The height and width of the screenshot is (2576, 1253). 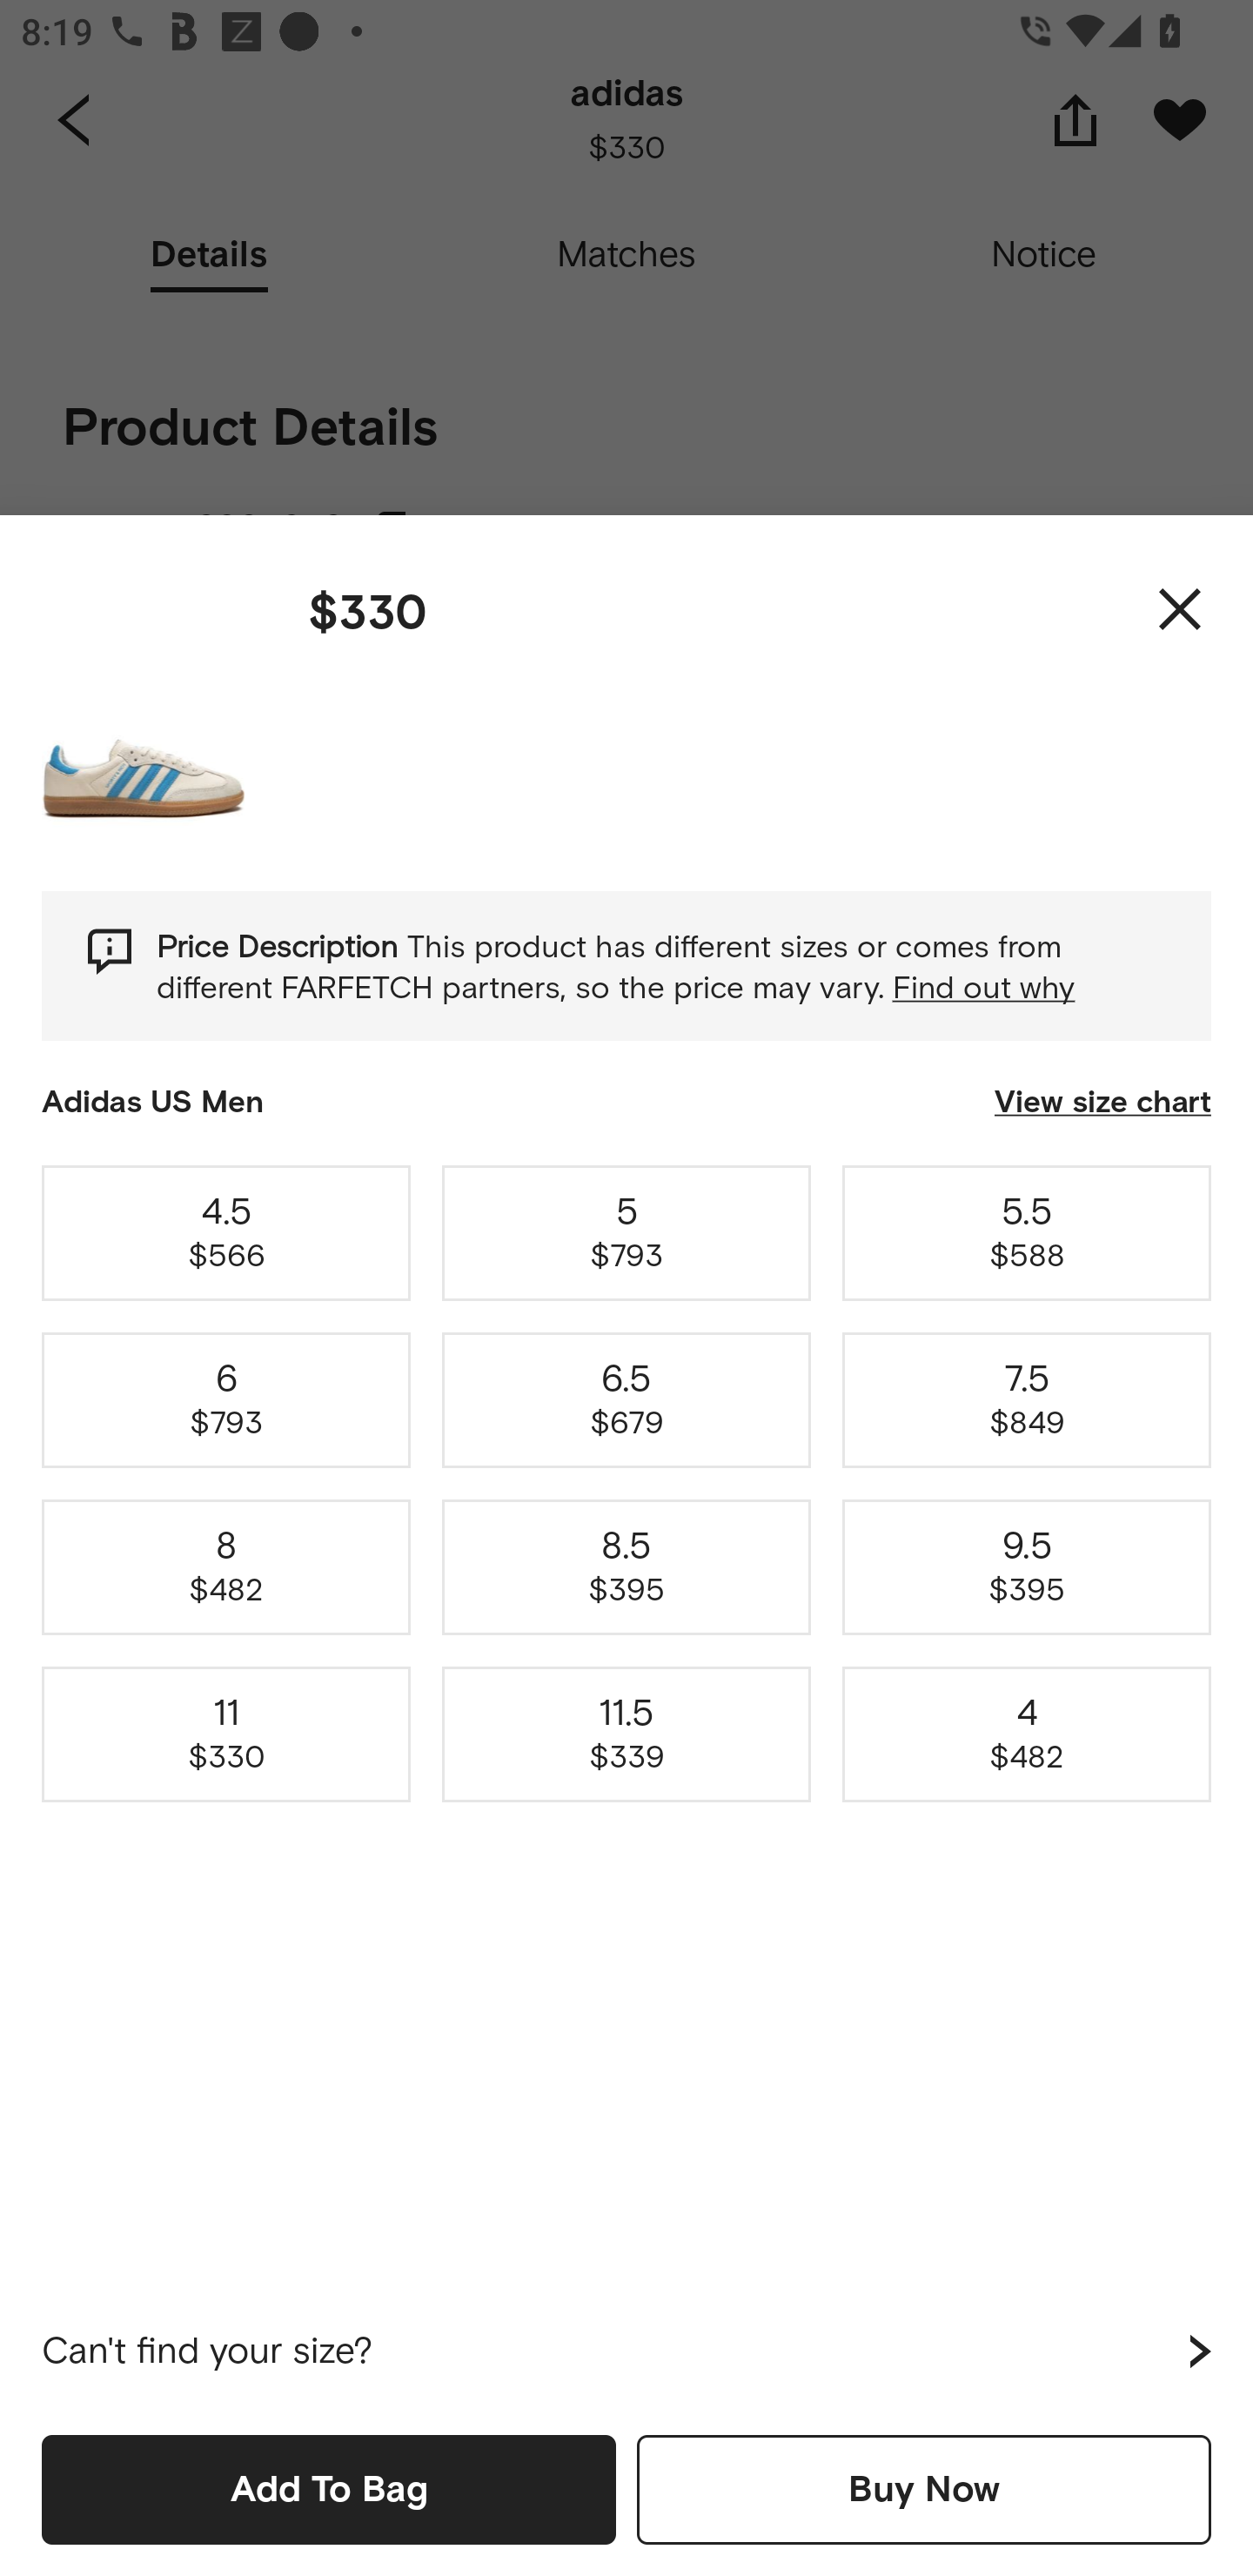 What do you see at coordinates (626, 1232) in the screenshot?
I see `5 $793` at bounding box center [626, 1232].